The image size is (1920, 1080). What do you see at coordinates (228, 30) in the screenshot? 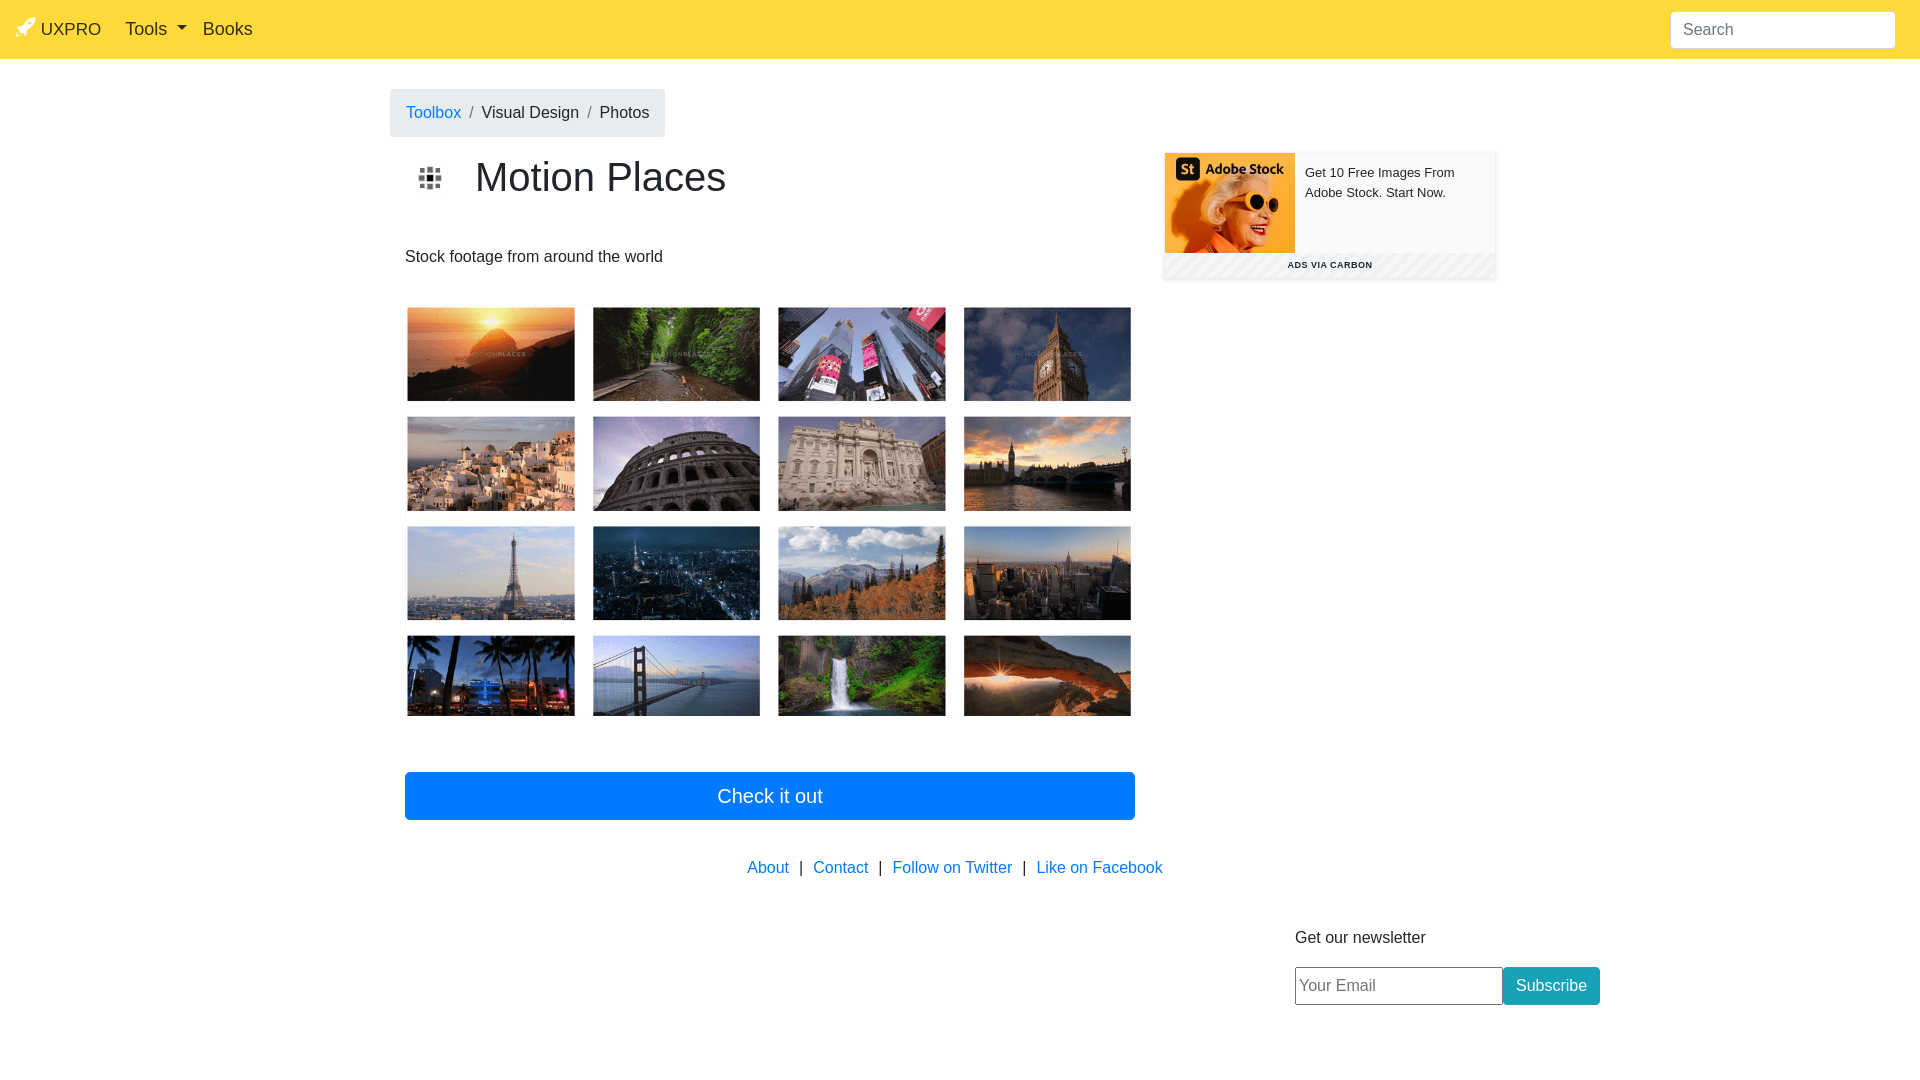
I see `Books` at bounding box center [228, 30].